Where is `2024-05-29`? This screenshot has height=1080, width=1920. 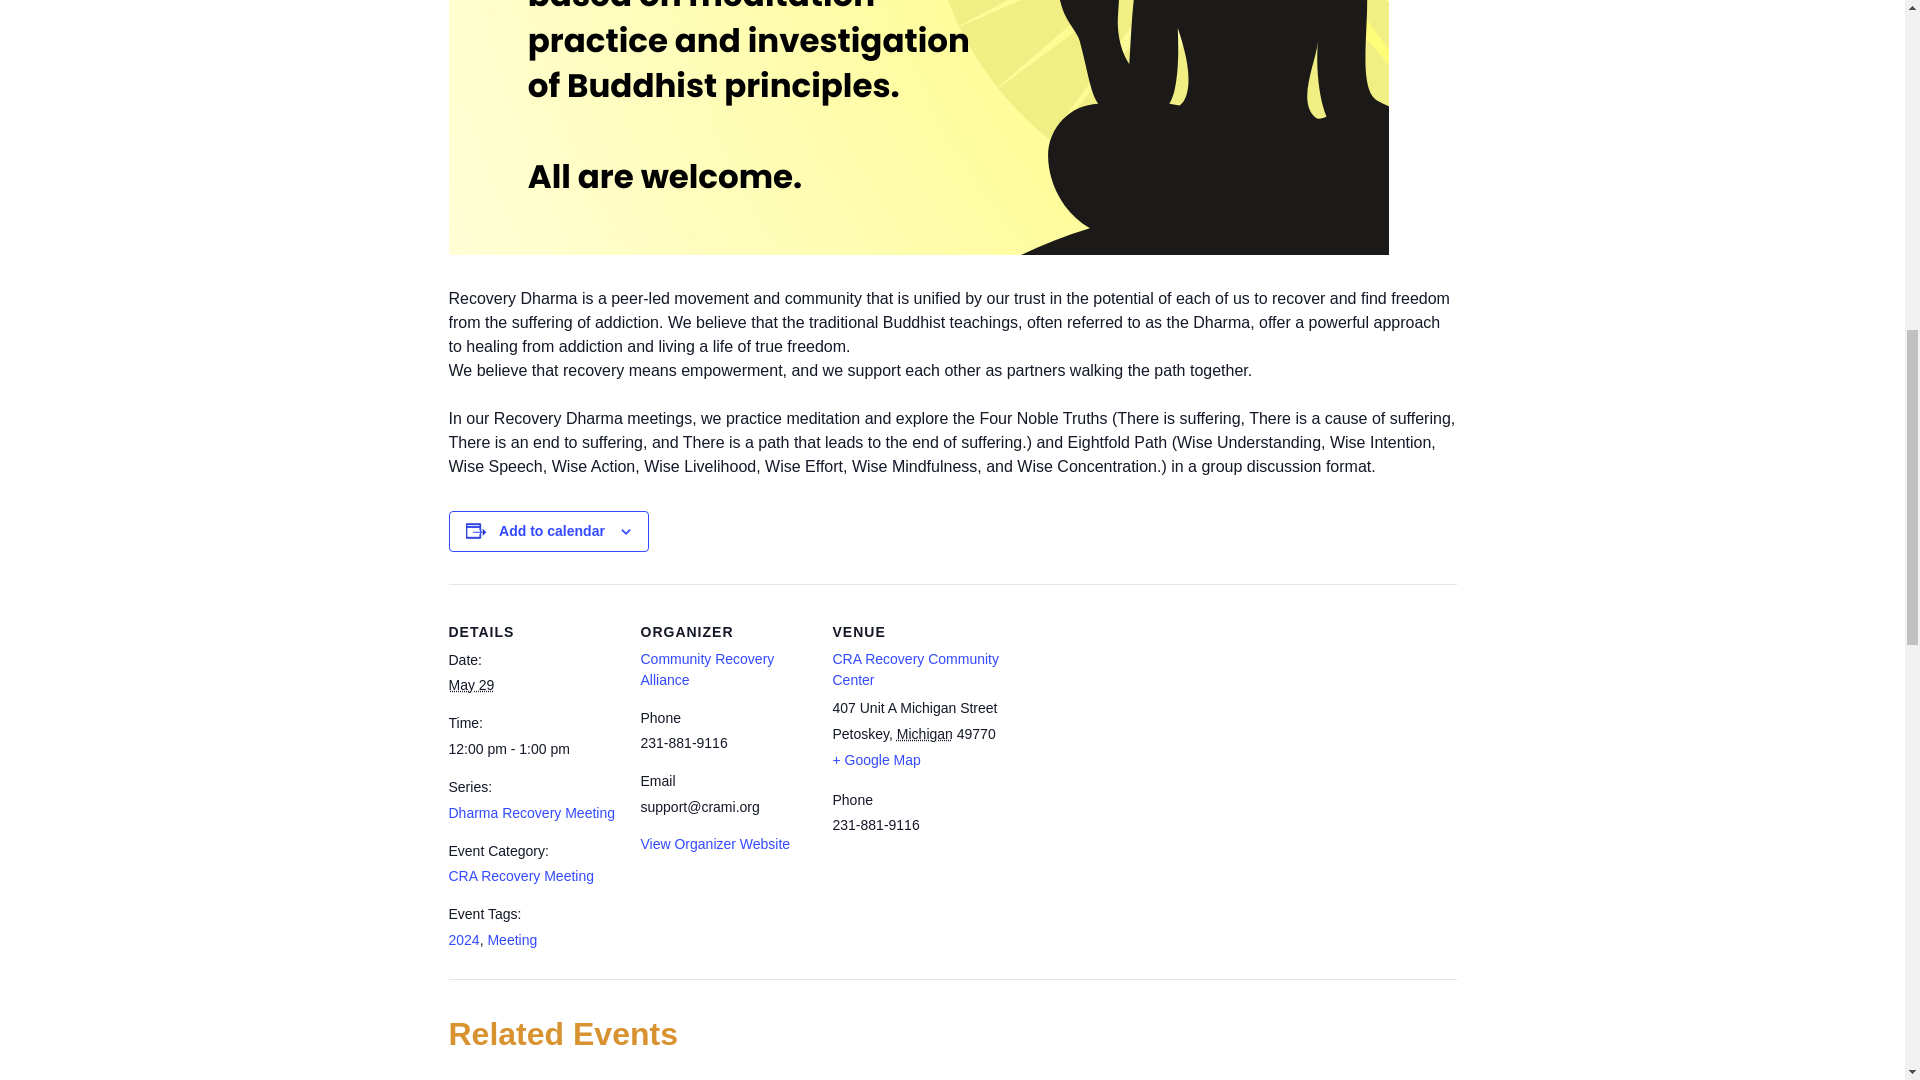
2024-05-29 is located at coordinates (532, 749).